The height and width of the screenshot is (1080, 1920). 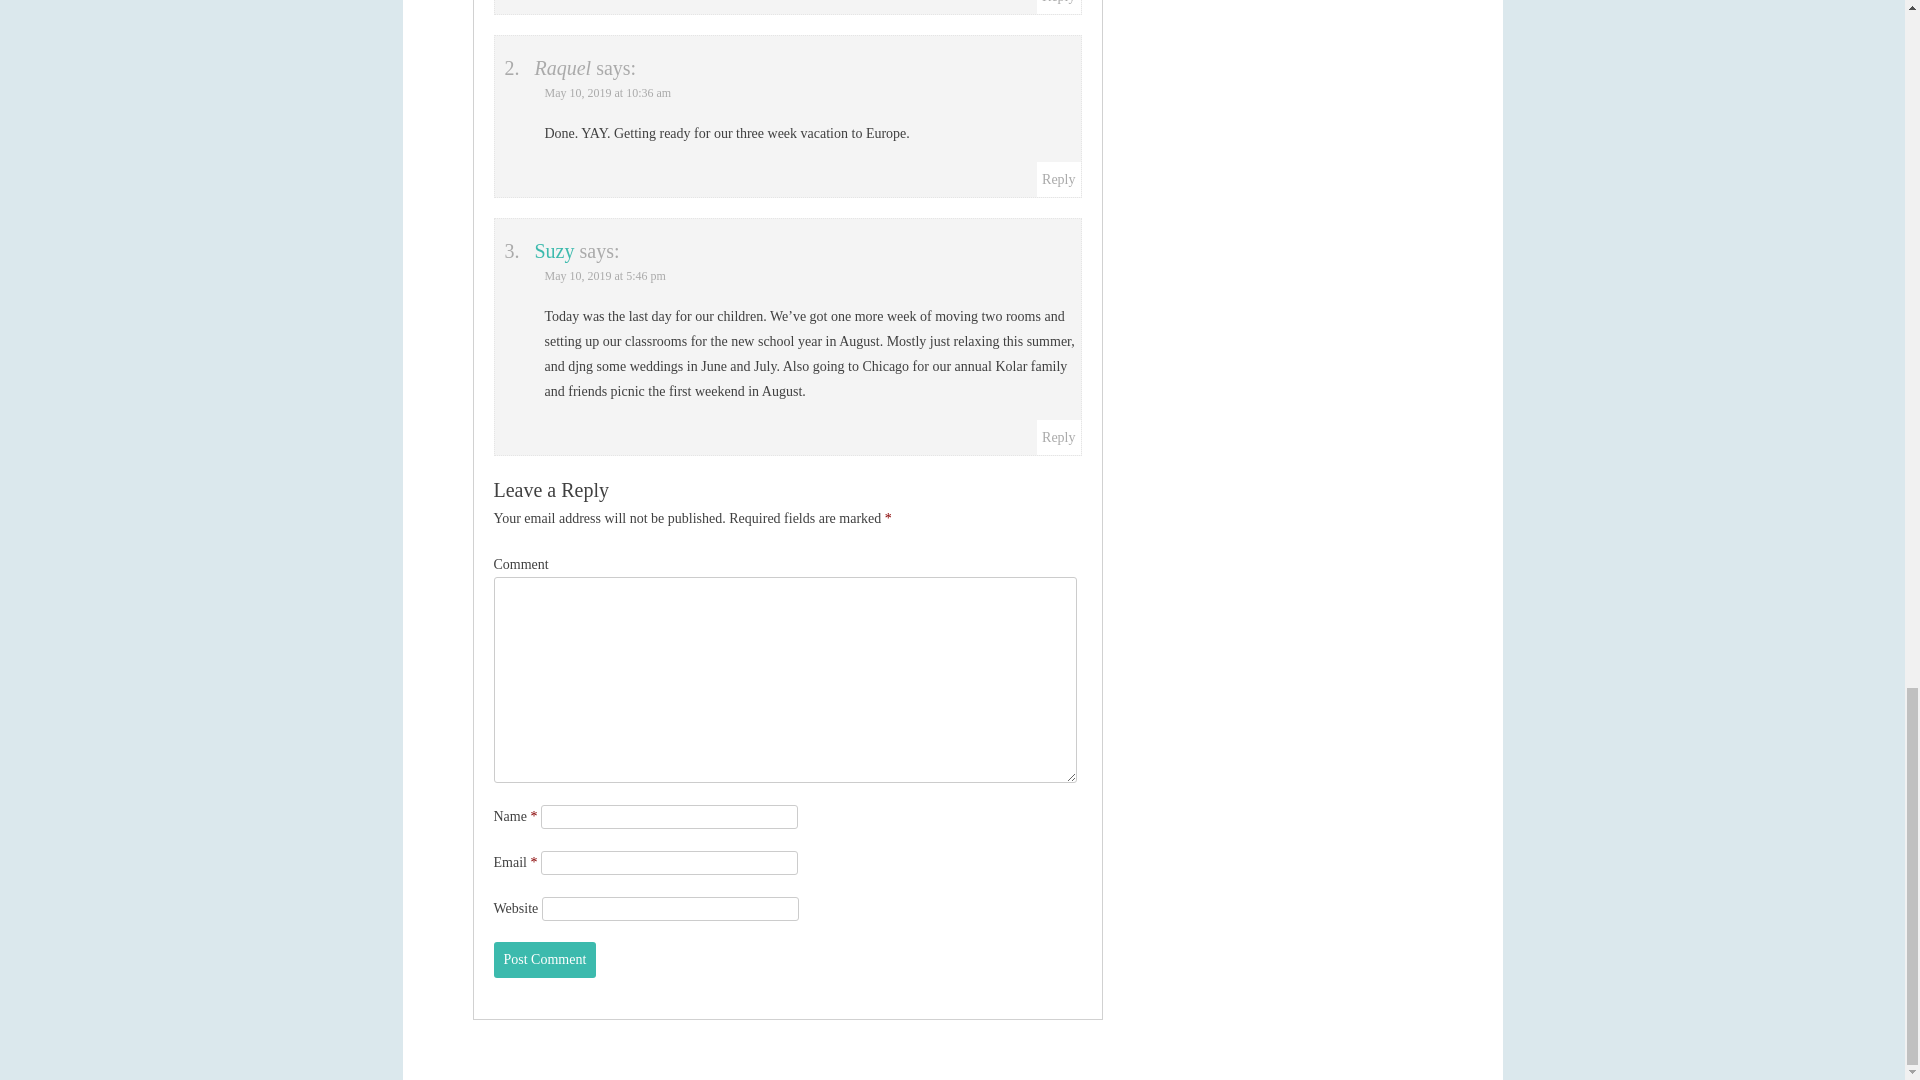 I want to click on Post Comment, so click(x=545, y=960).